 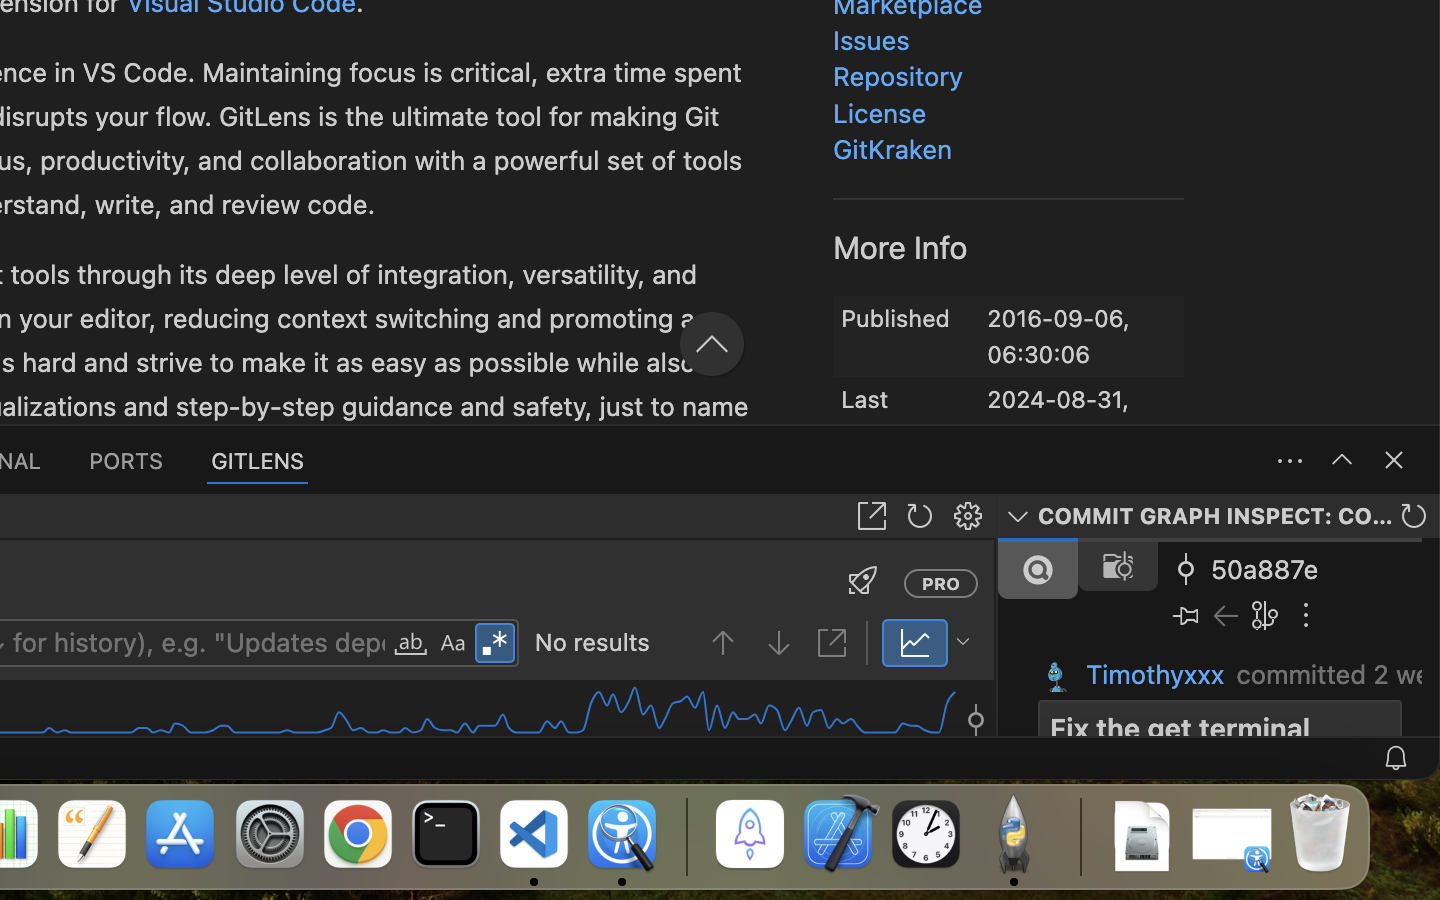 What do you see at coordinates (968, 516) in the screenshot?
I see `` at bounding box center [968, 516].